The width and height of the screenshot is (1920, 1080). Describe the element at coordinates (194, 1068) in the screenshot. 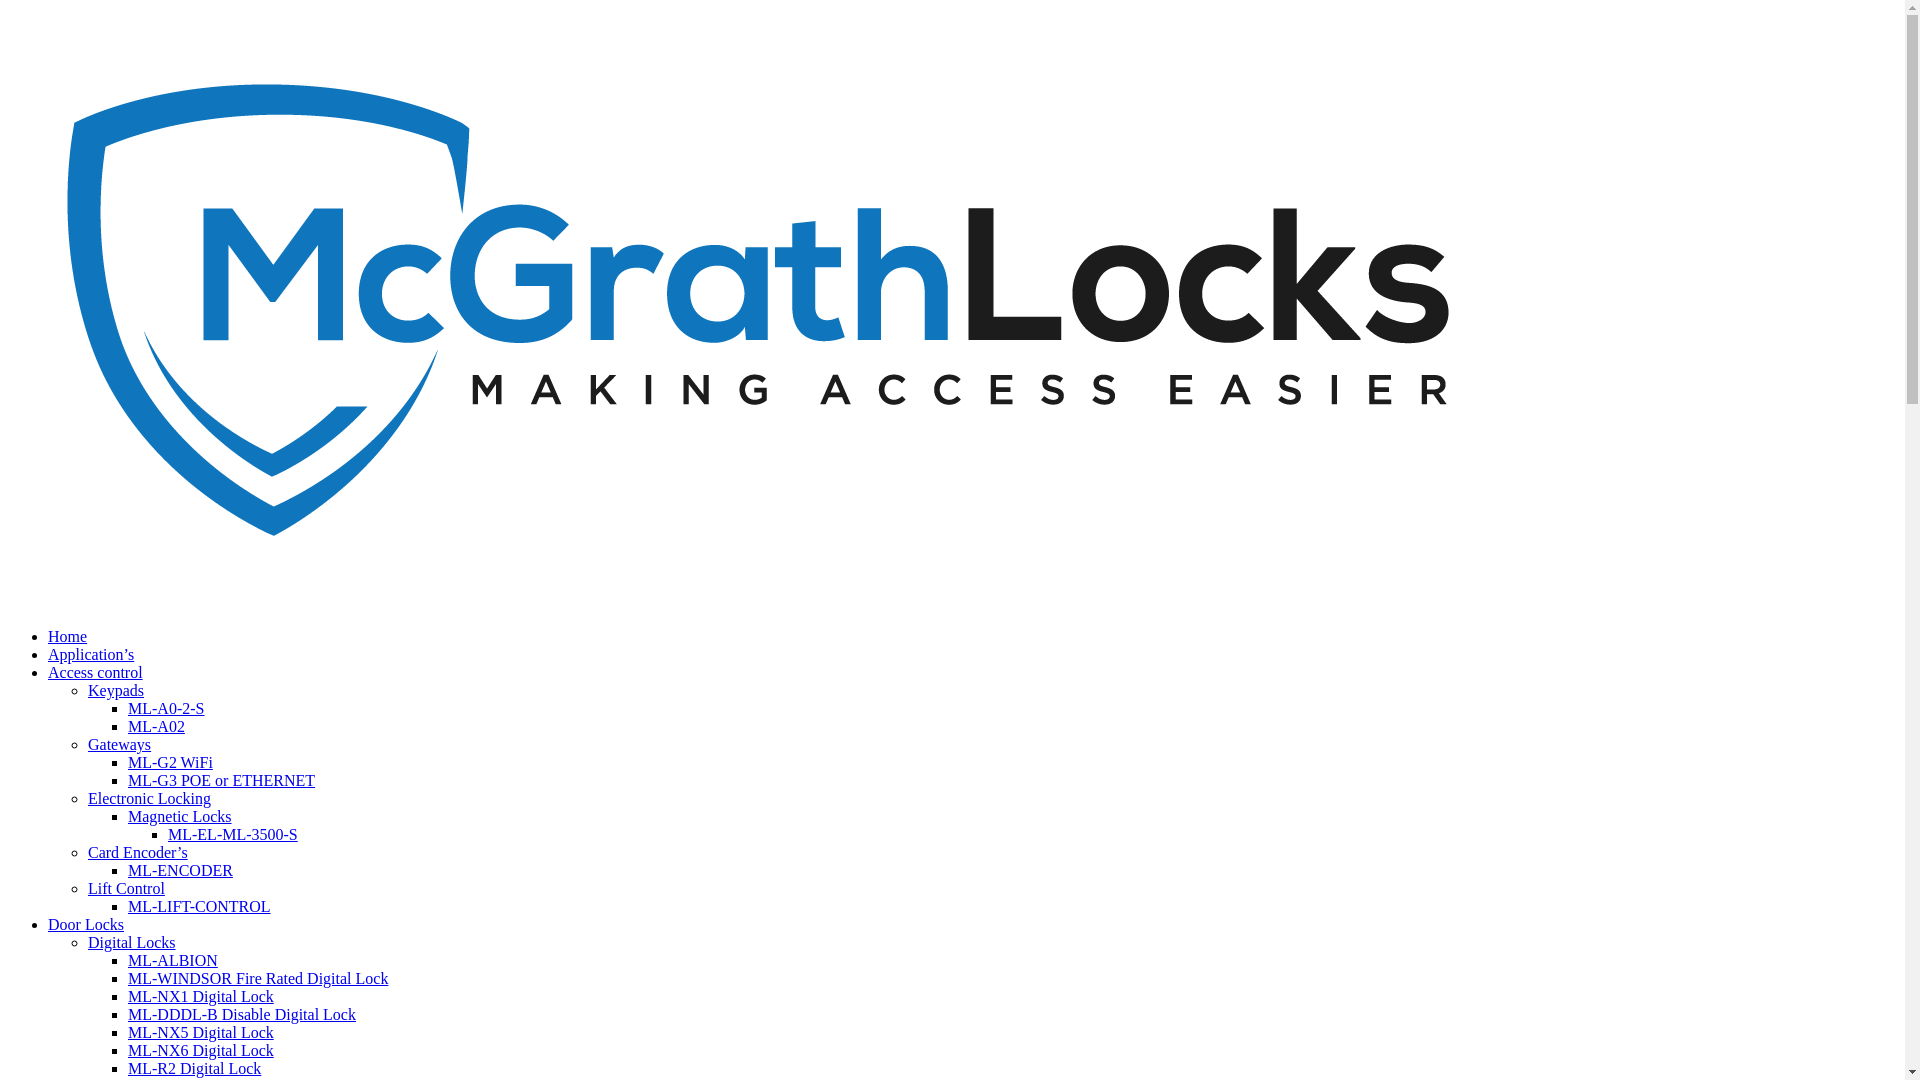

I see `ML-R2 Digital Lock` at that location.